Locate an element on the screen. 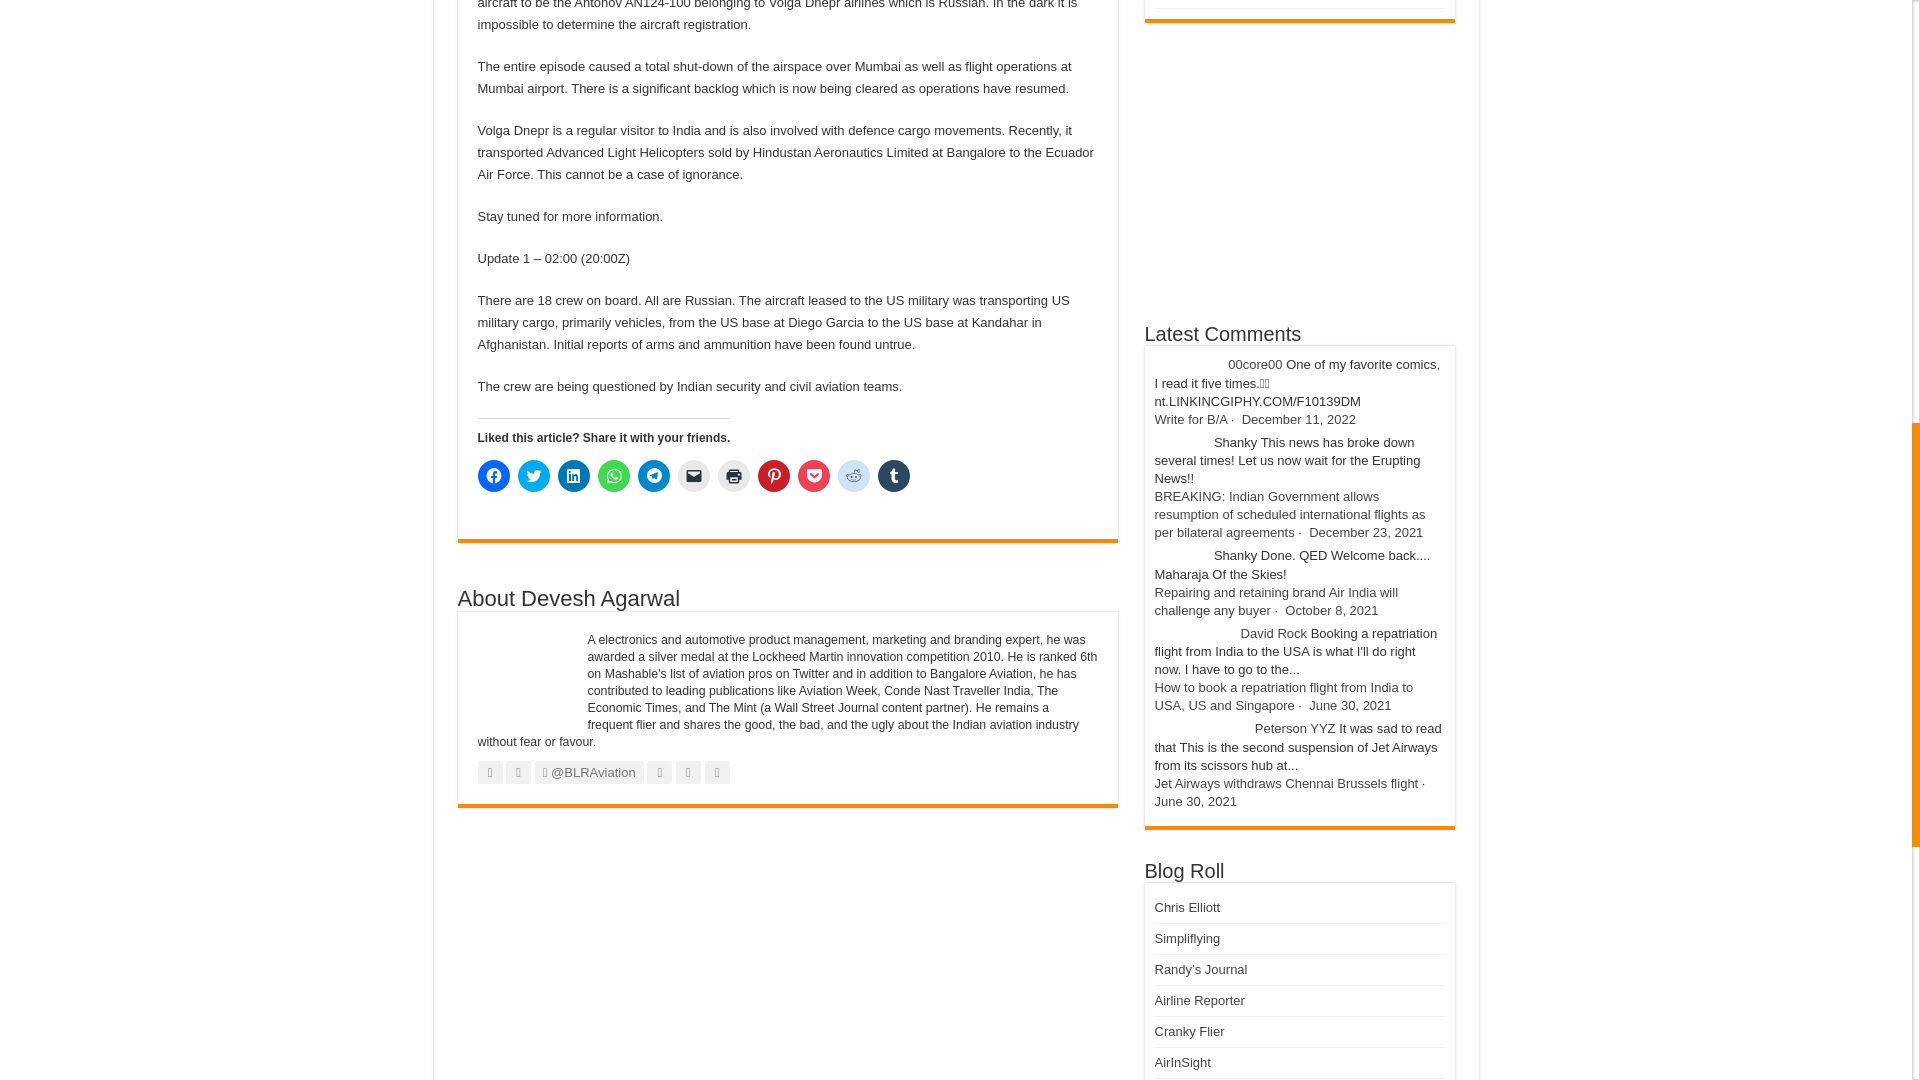  Click to email a link to a friend is located at coordinates (694, 476).